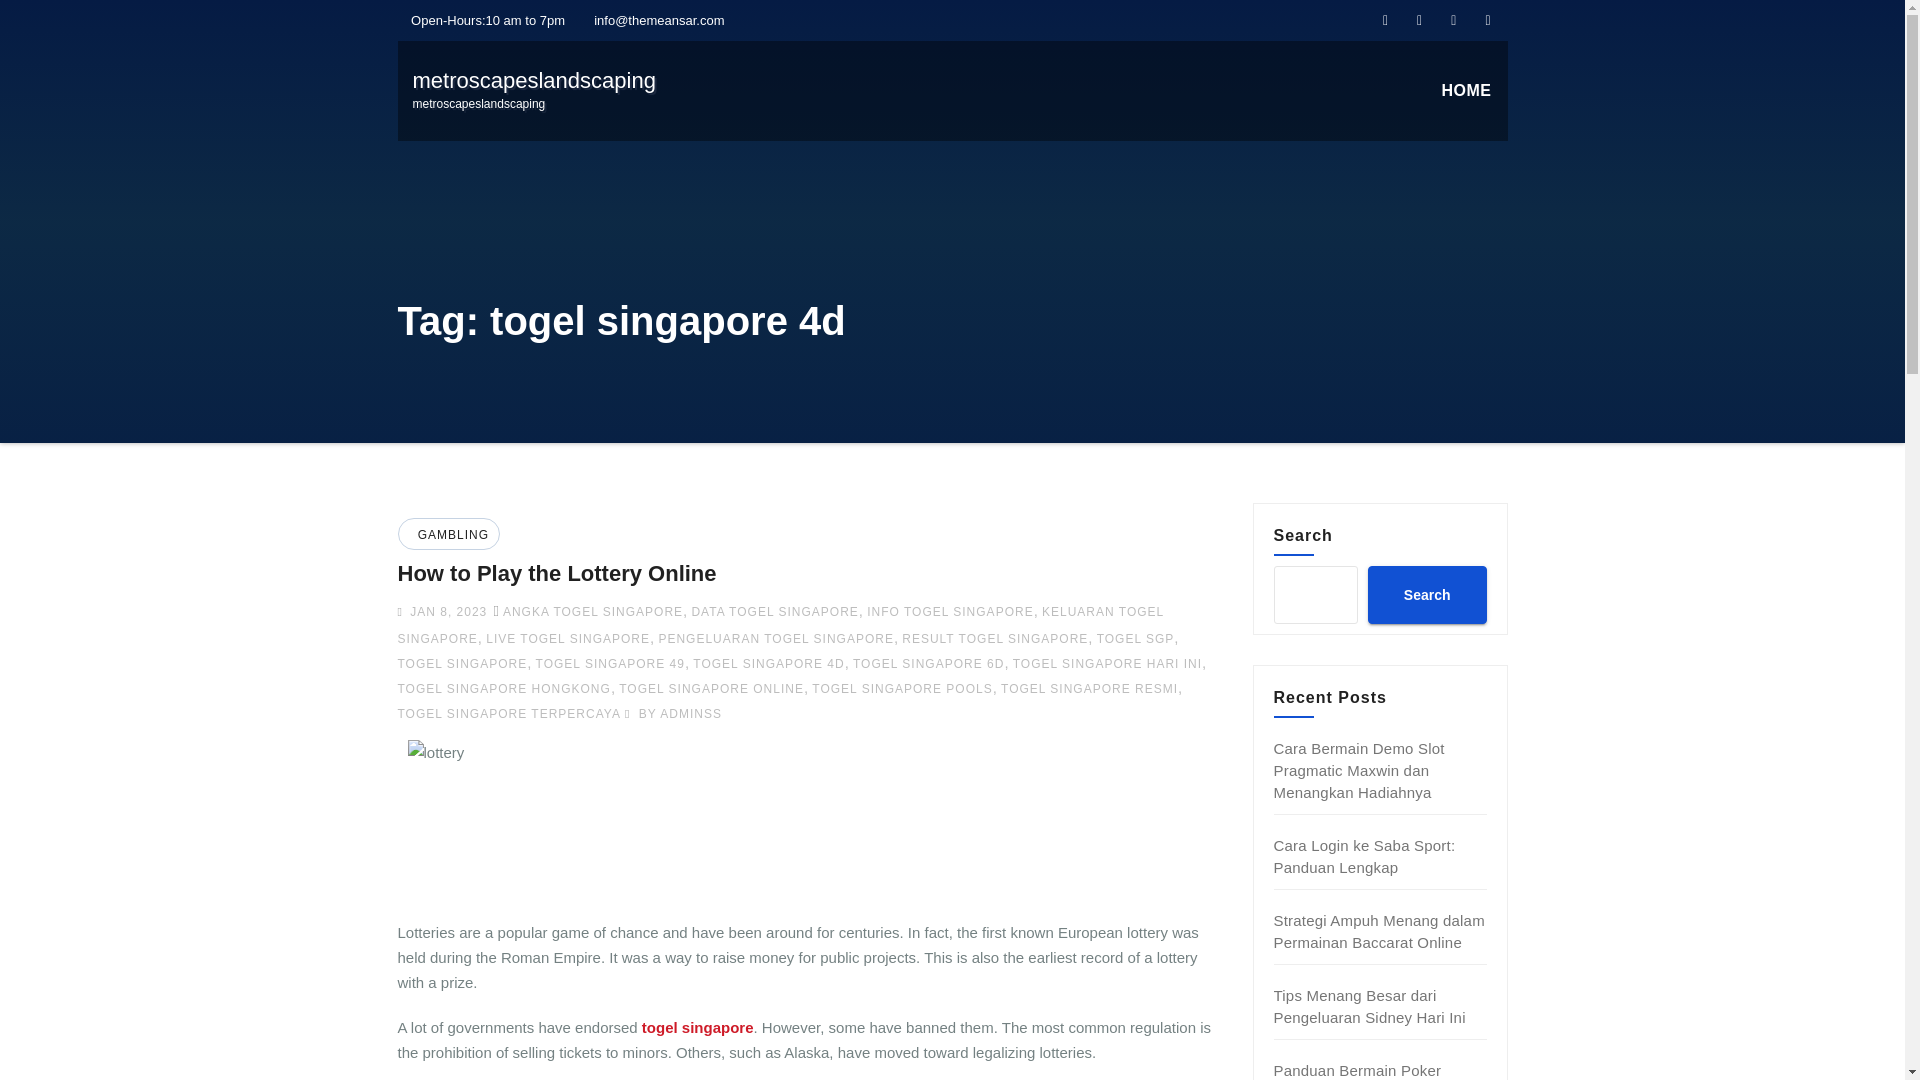 This screenshot has width=1920, height=1080. What do you see at coordinates (482, 20) in the screenshot?
I see `INFO TOGEL SINGAPORE` at bounding box center [482, 20].